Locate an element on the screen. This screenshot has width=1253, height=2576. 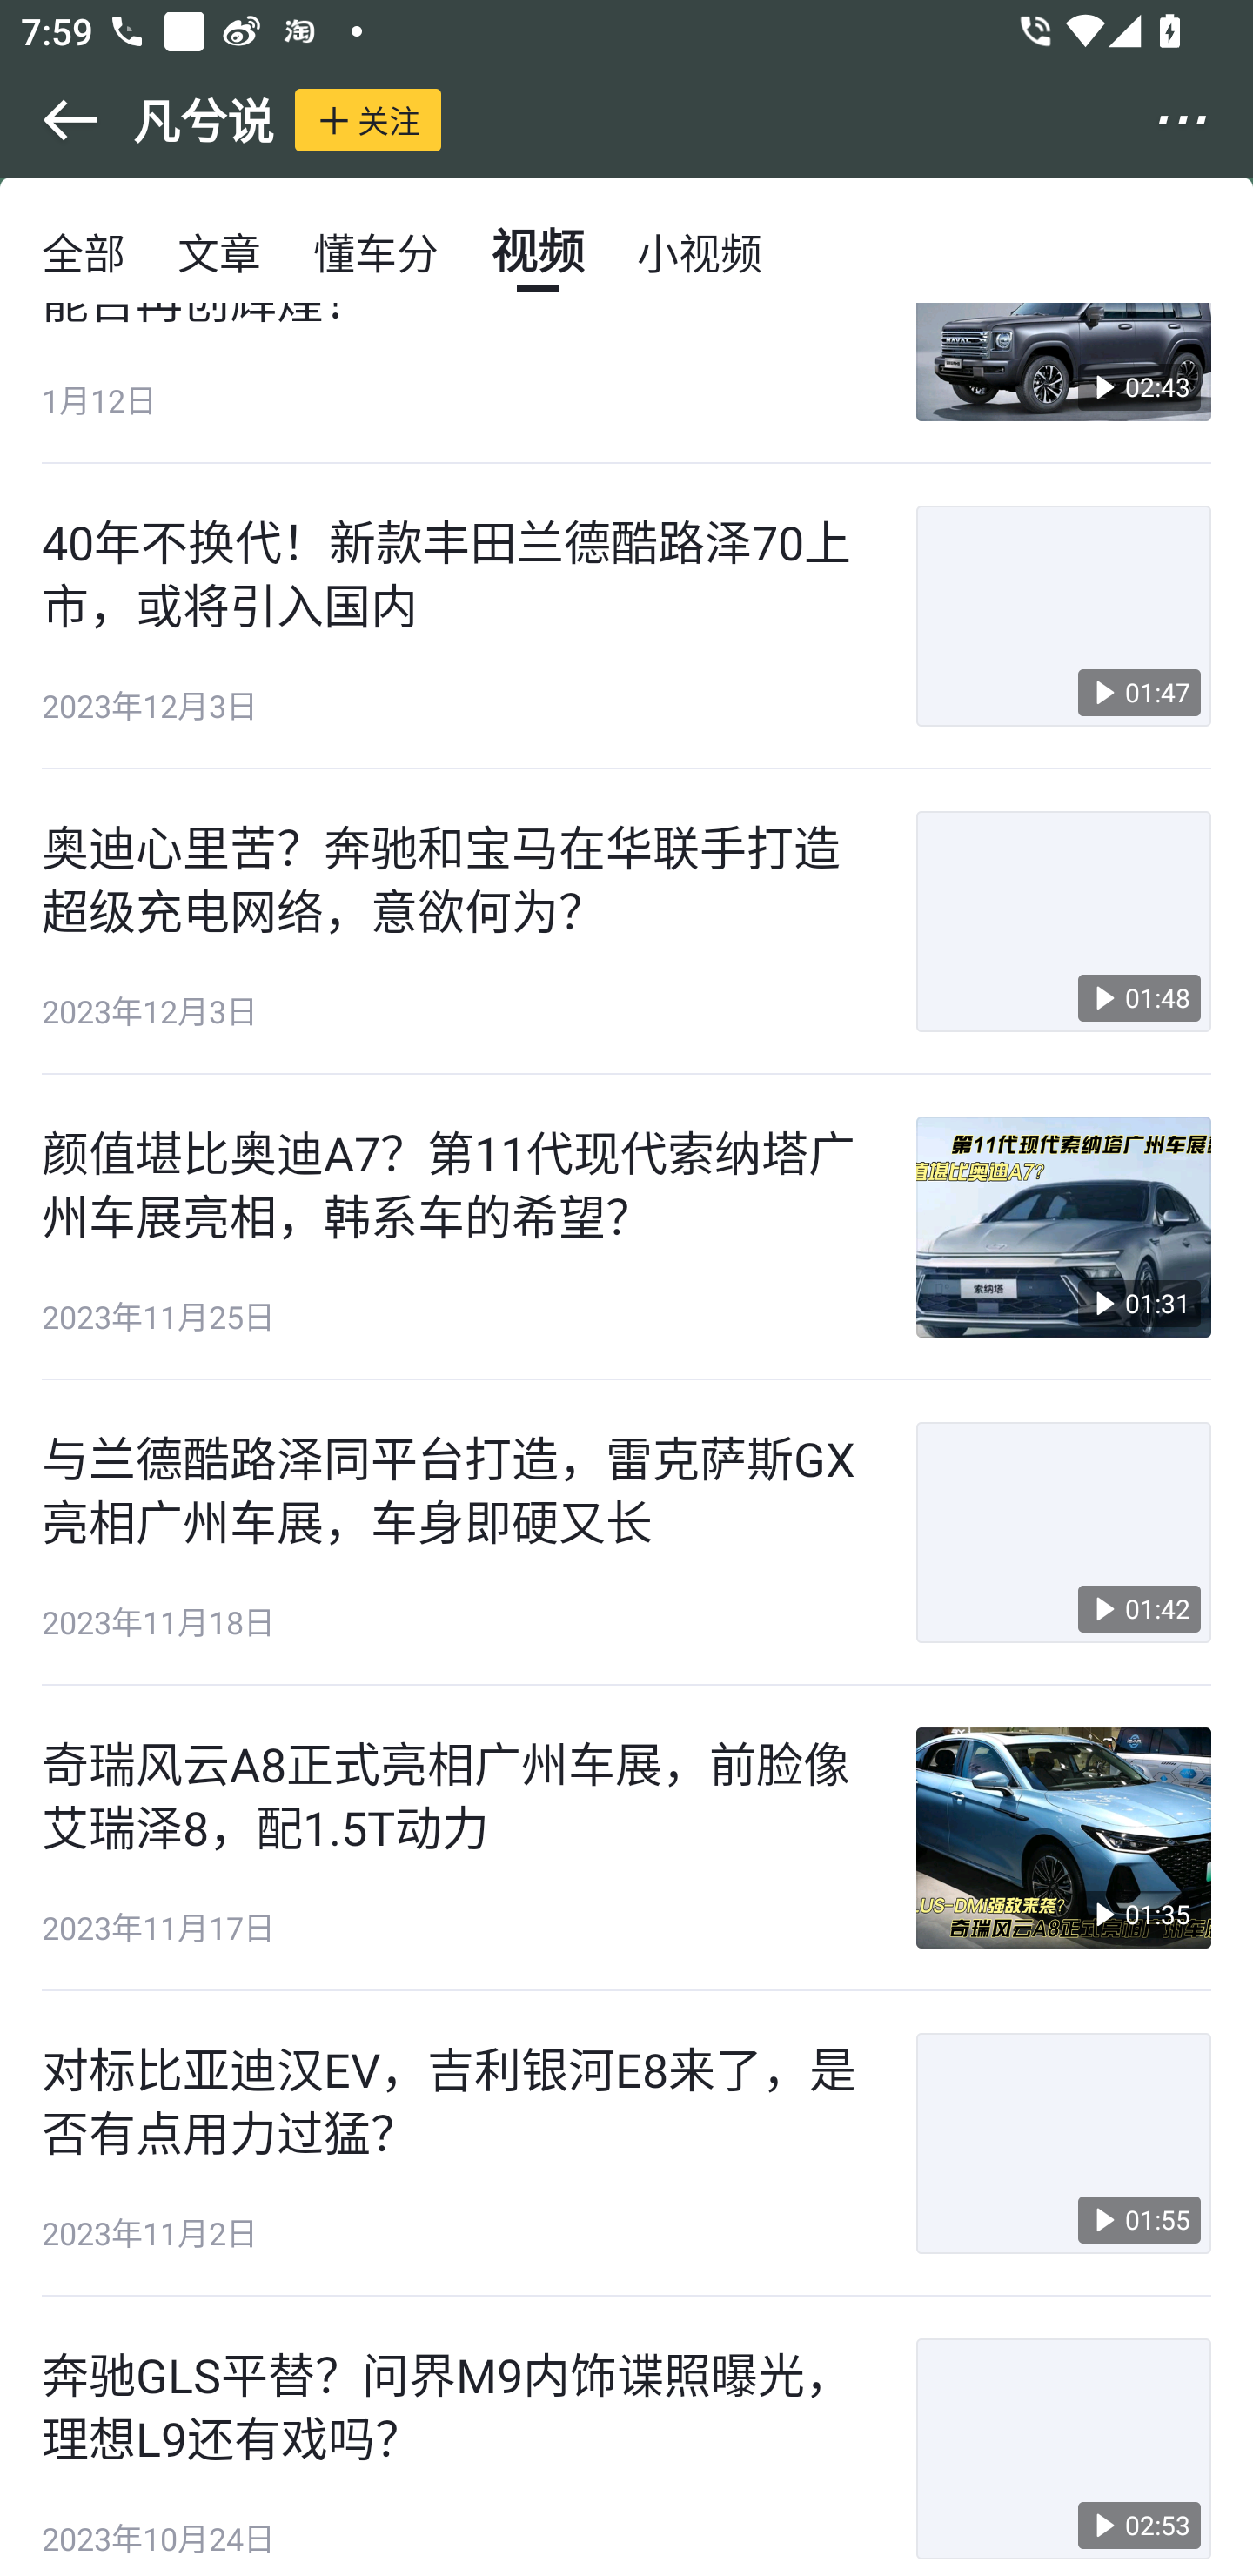
 关注 is located at coordinates (367, 119).